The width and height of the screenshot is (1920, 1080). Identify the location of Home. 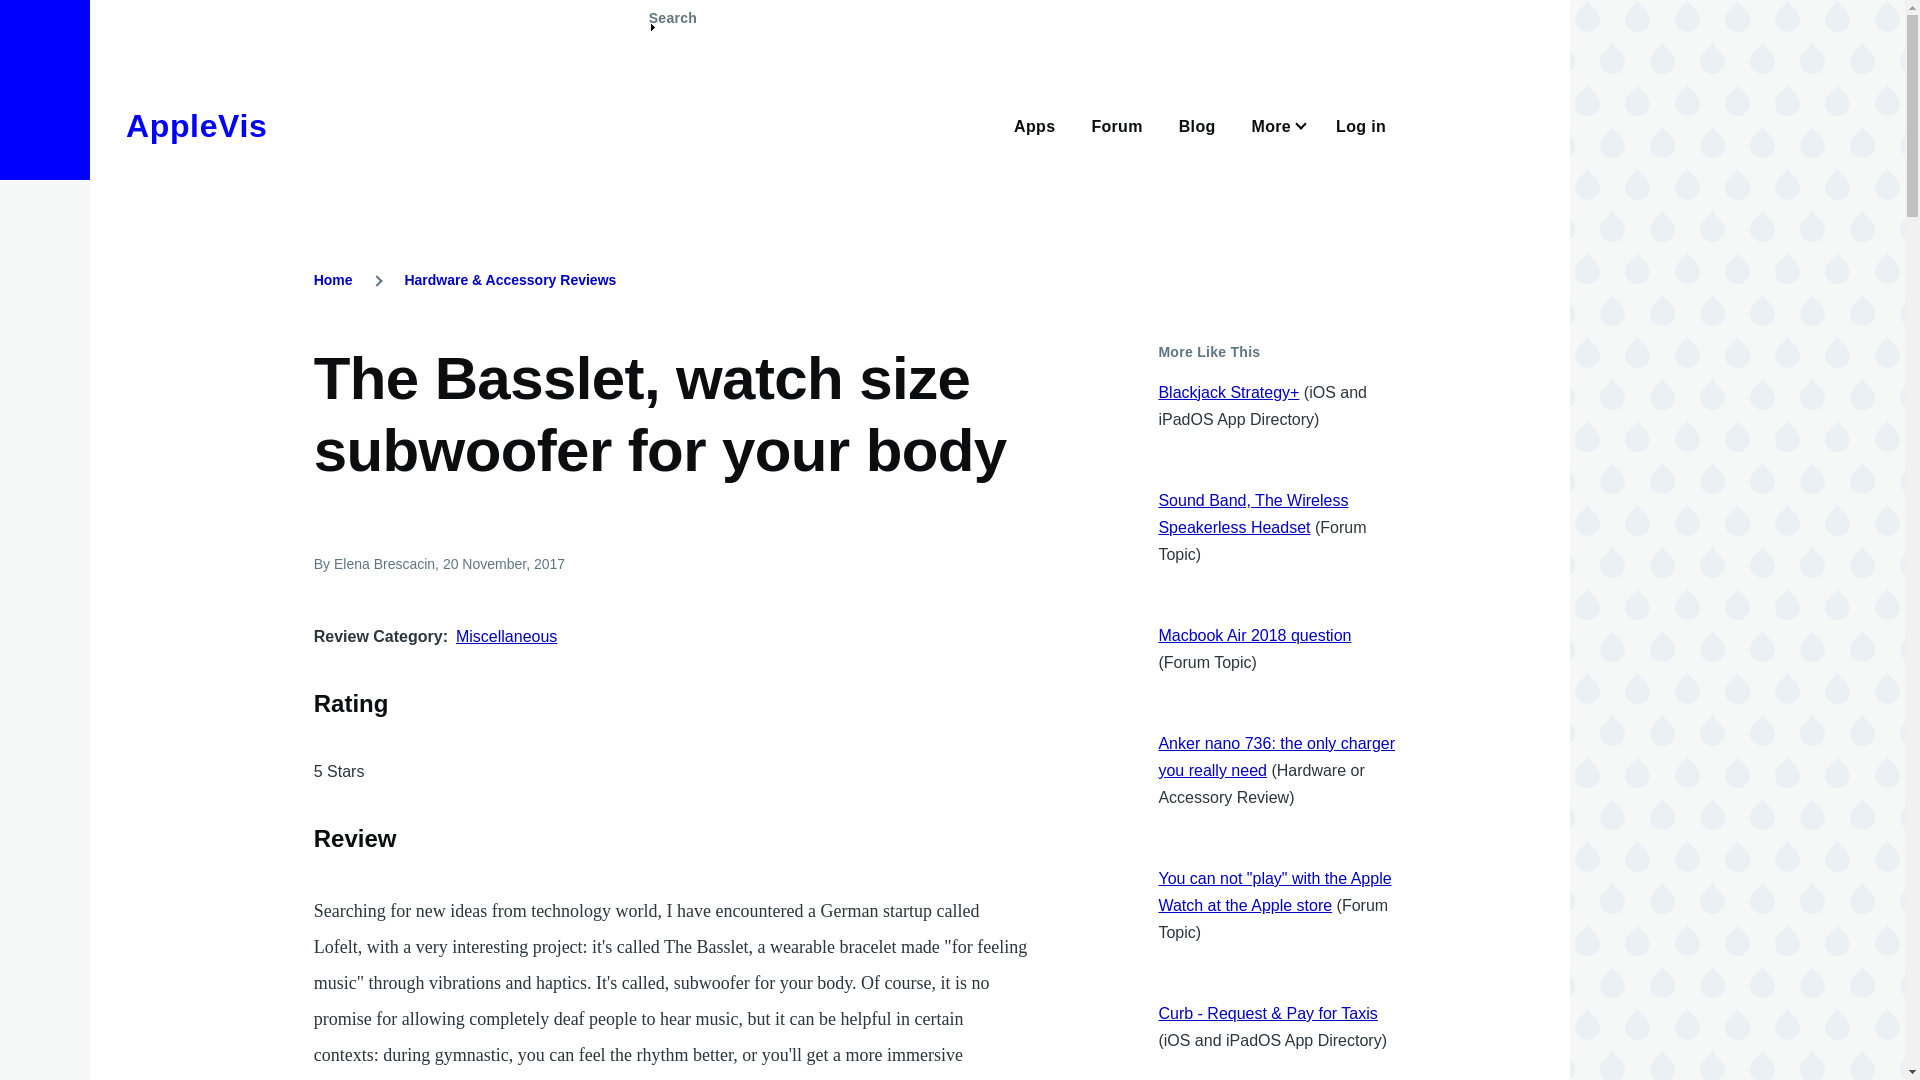
(334, 280).